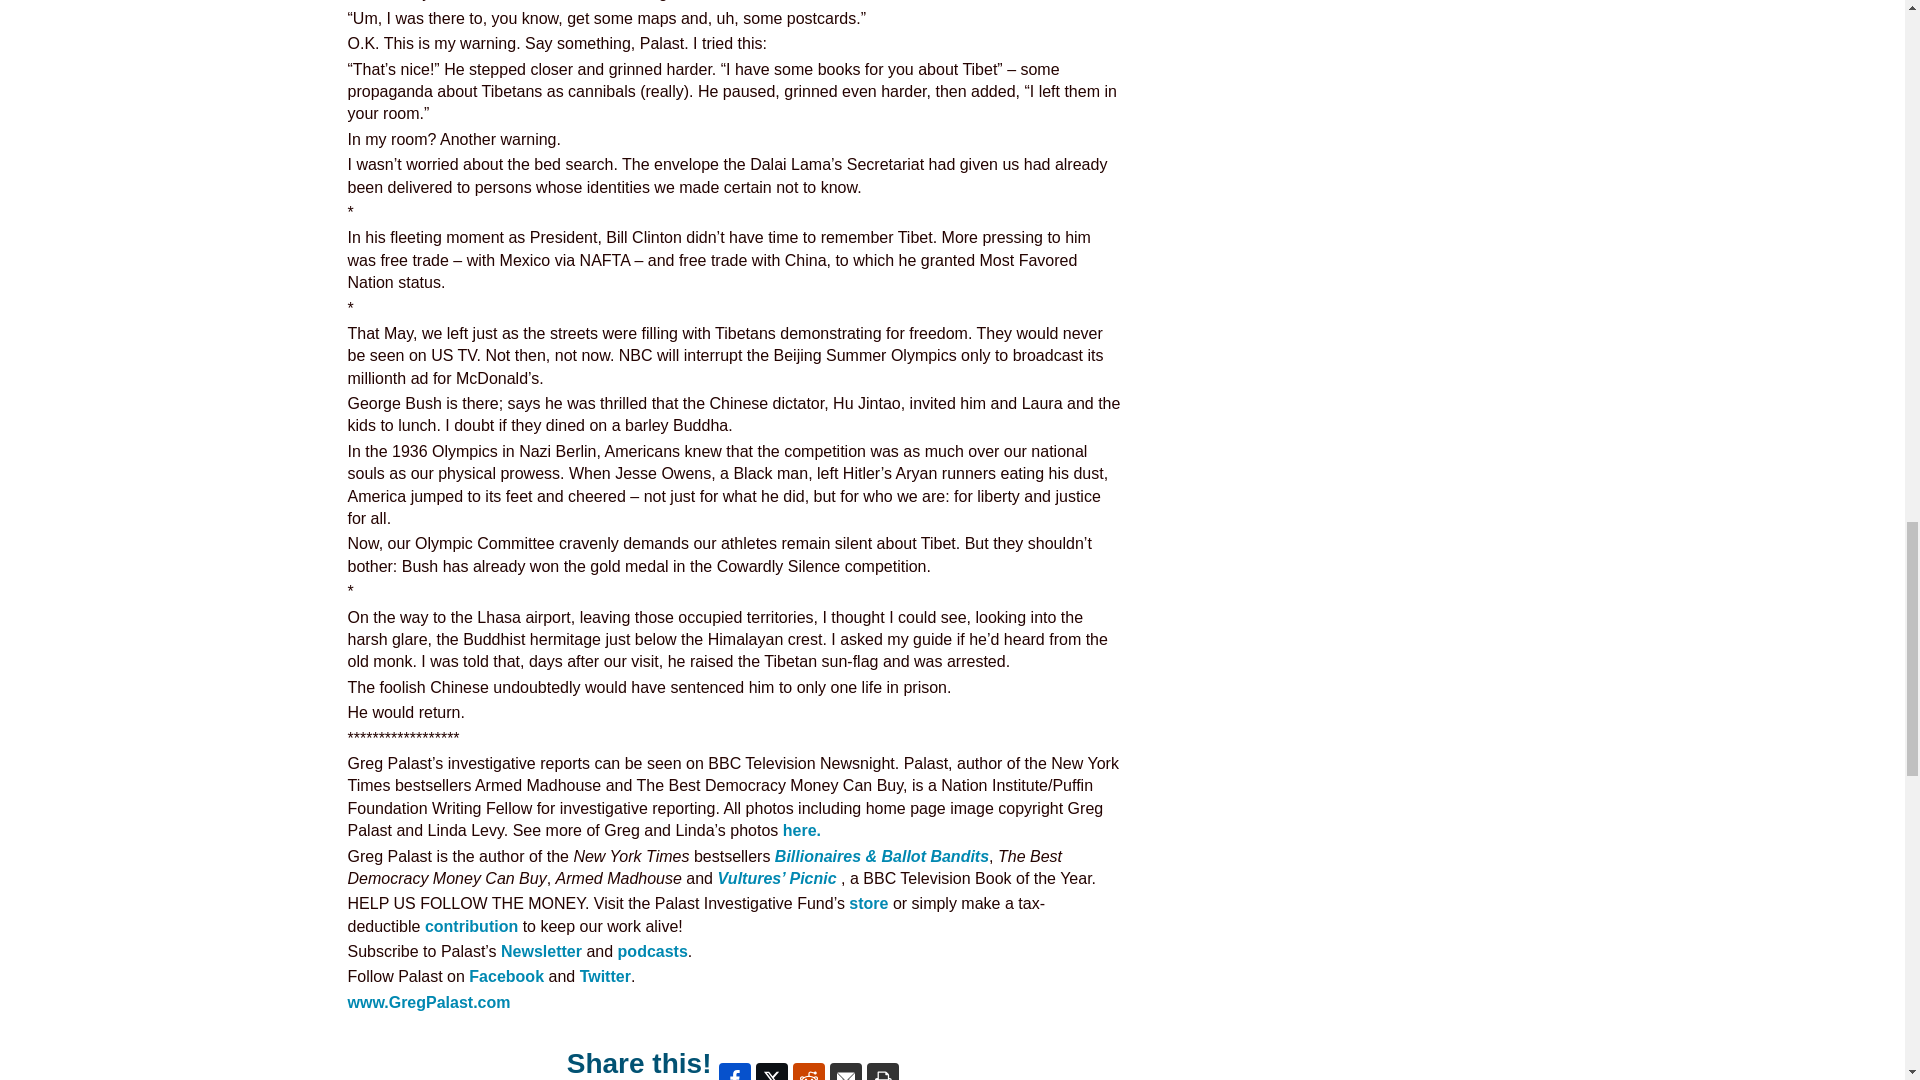  I want to click on Share on Email, so click(846, 1071).